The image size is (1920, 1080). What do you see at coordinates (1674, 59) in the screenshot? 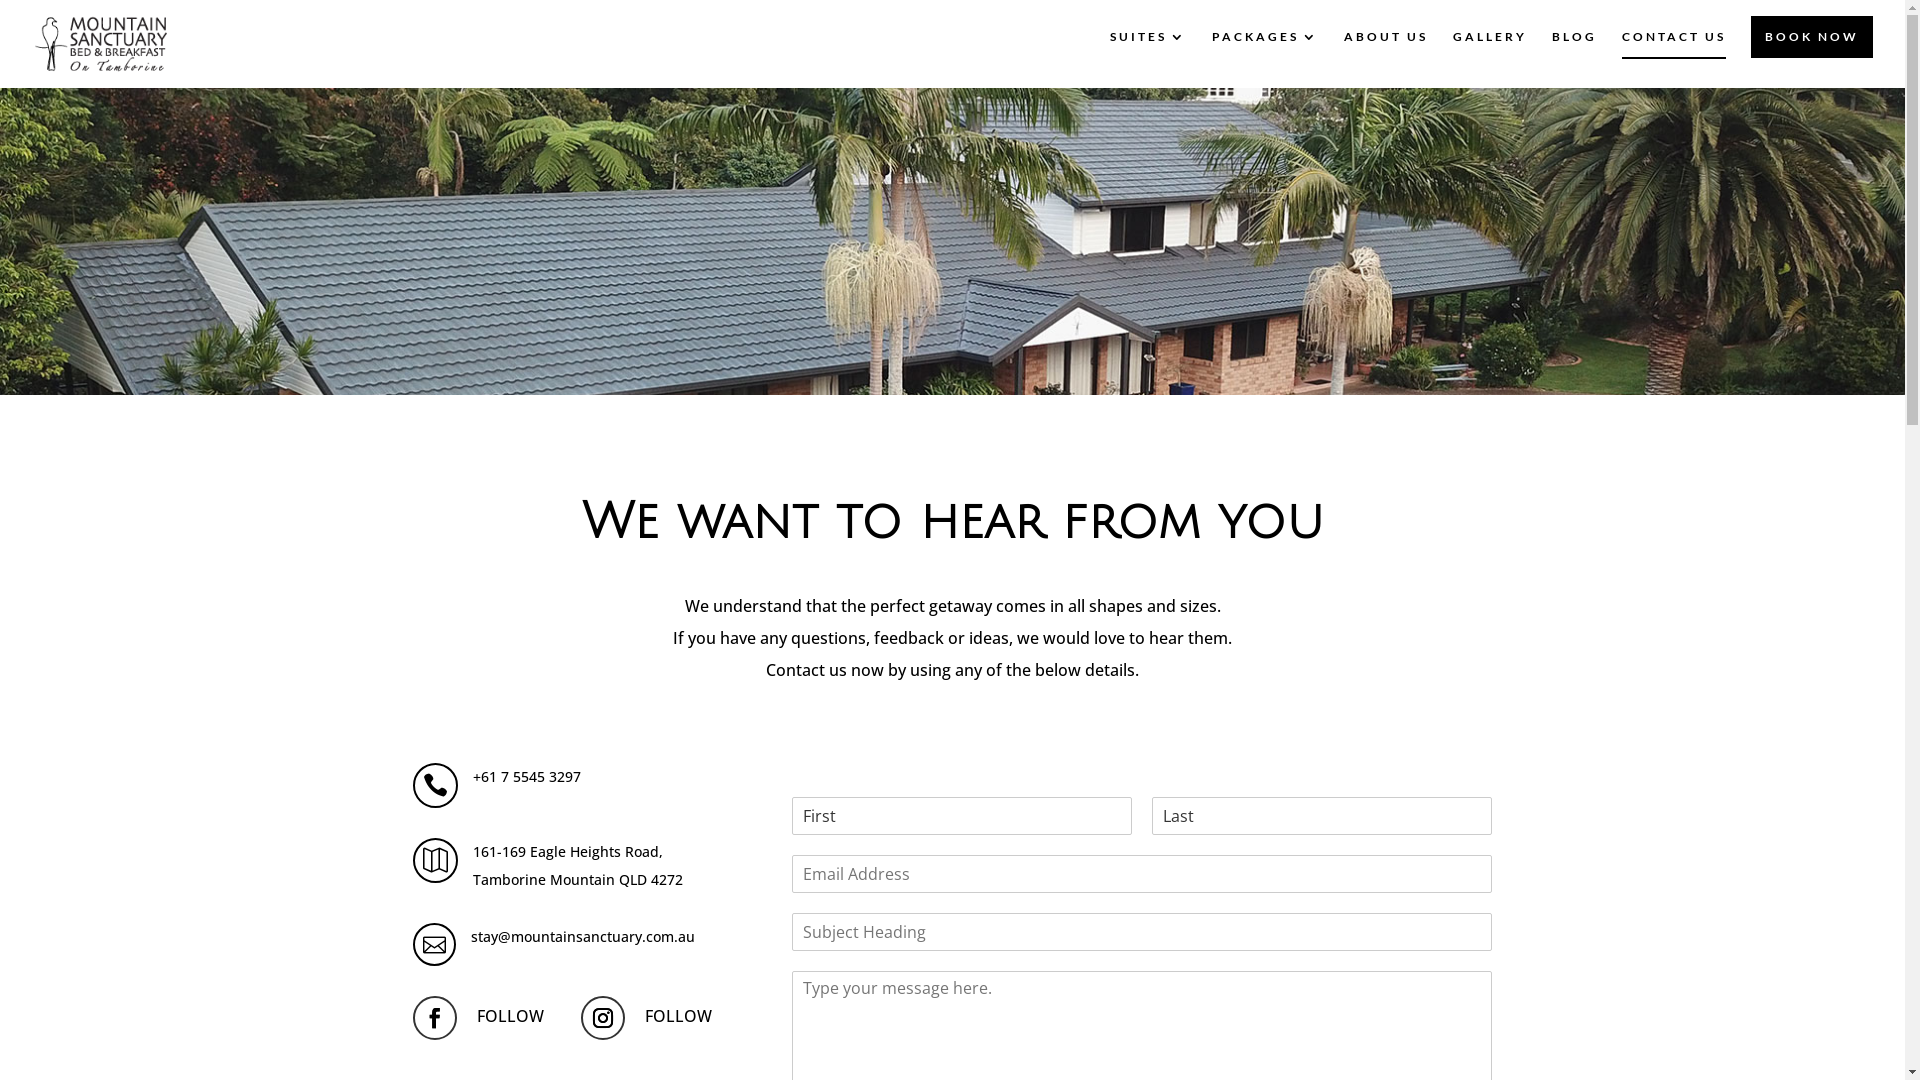
I see `CONTACT US` at bounding box center [1674, 59].